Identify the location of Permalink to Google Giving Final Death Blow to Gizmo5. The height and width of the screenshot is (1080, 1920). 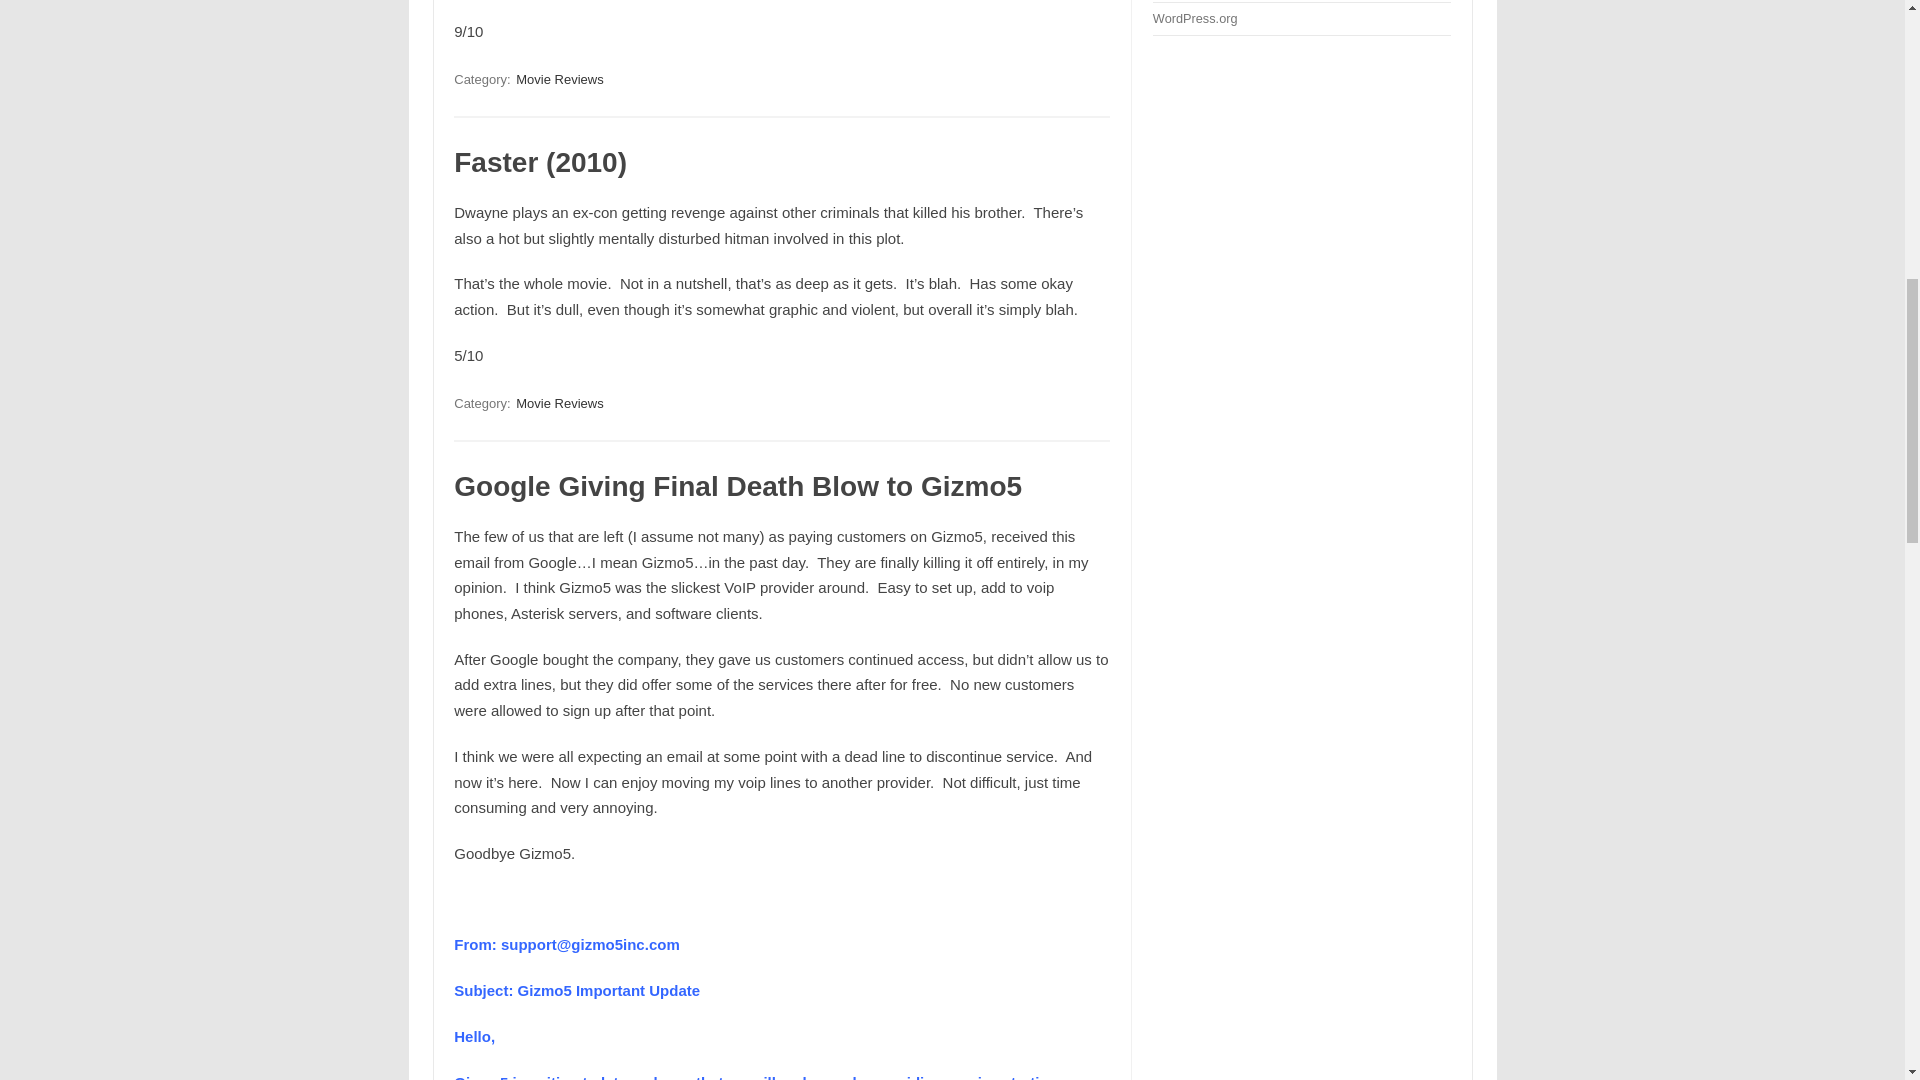
(737, 486).